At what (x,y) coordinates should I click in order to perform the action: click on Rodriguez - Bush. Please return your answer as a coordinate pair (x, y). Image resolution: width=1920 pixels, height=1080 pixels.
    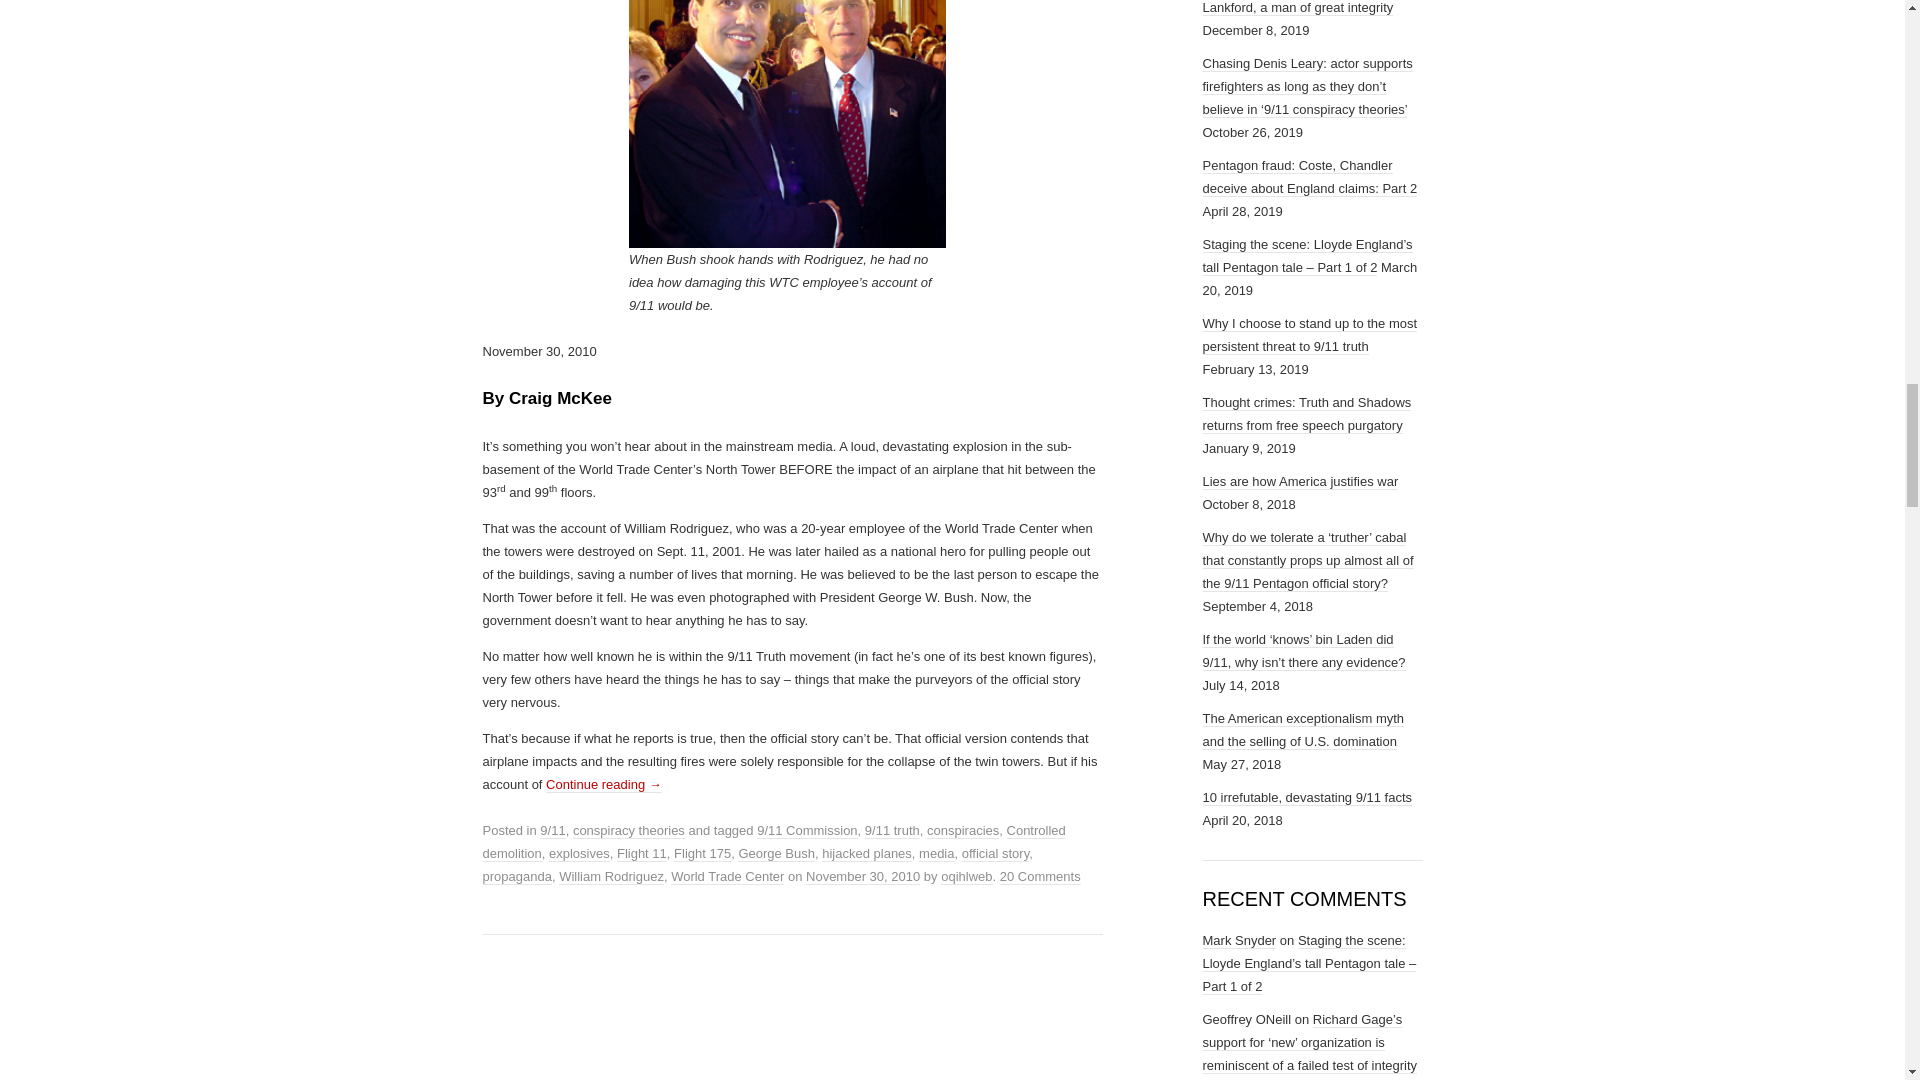
    Looking at the image, I should click on (788, 124).